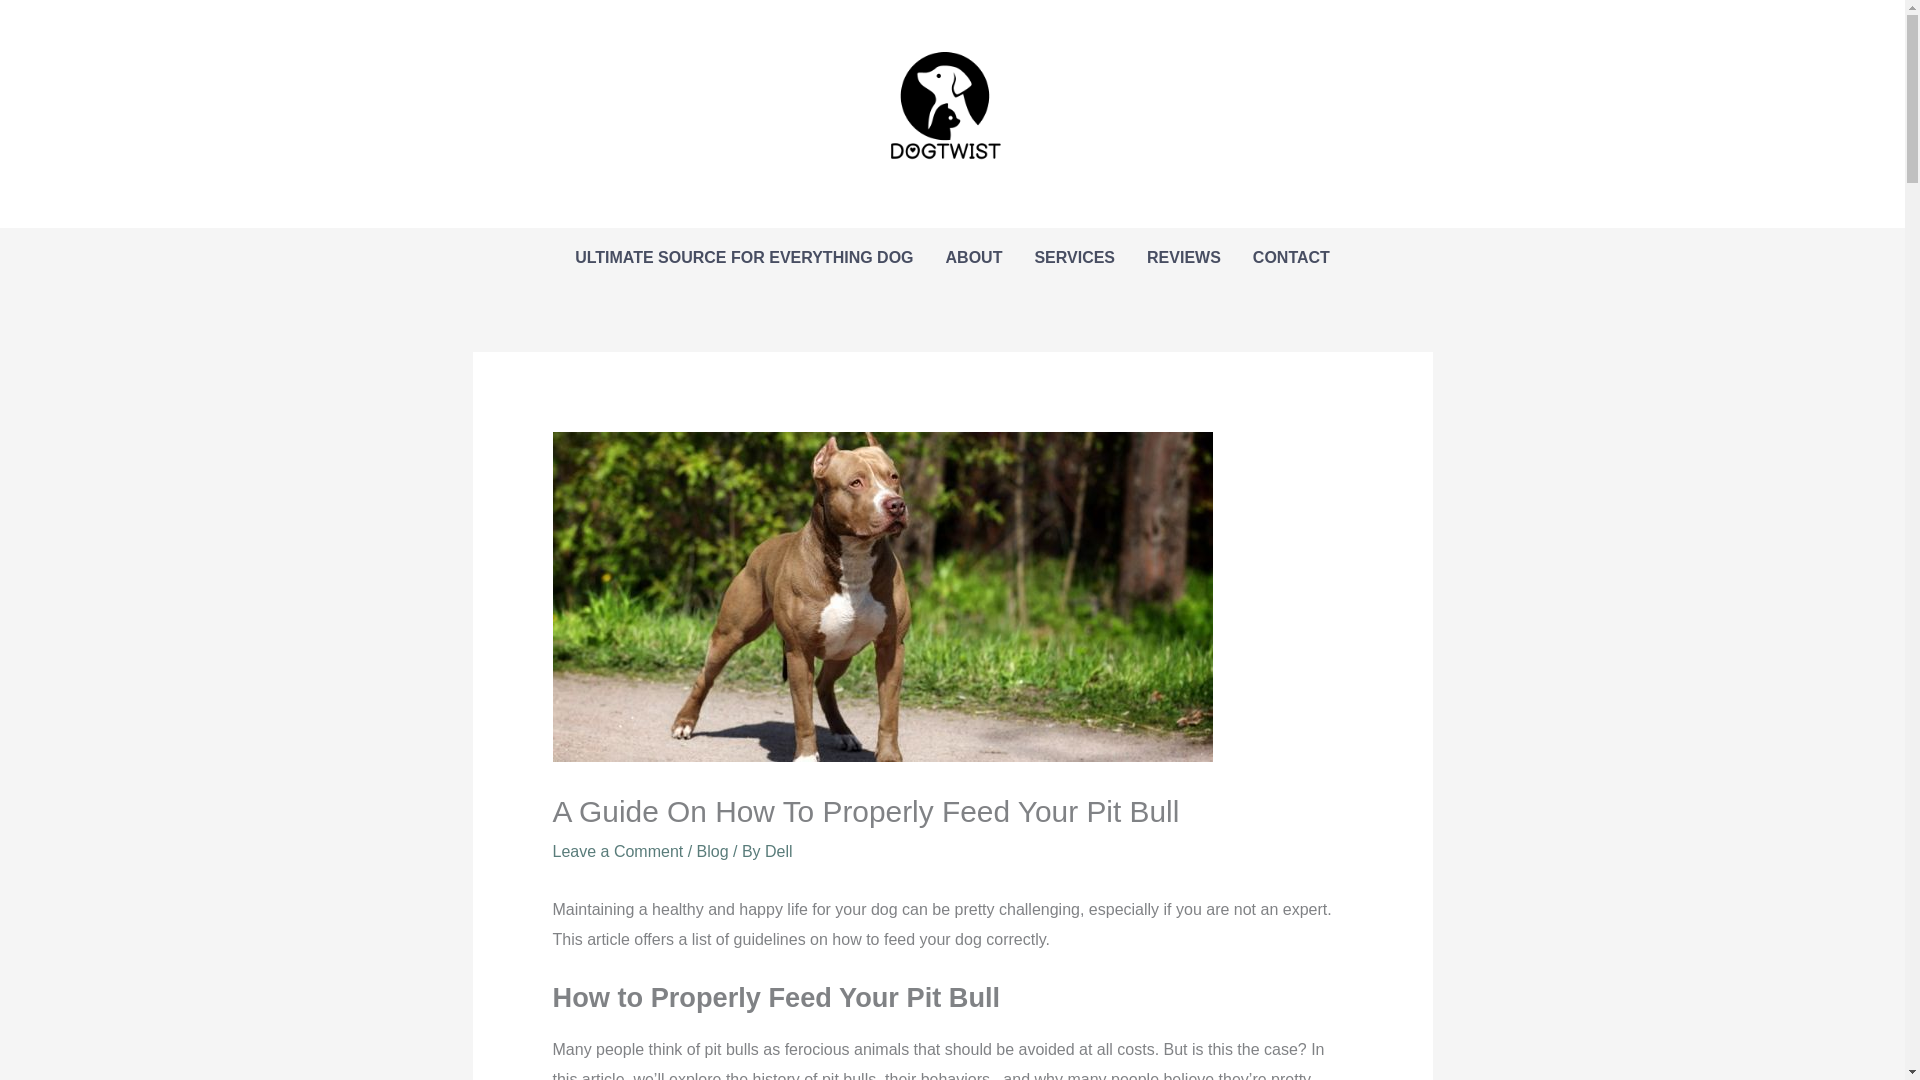 The image size is (1920, 1080). What do you see at coordinates (1074, 258) in the screenshot?
I see `SERVICES` at bounding box center [1074, 258].